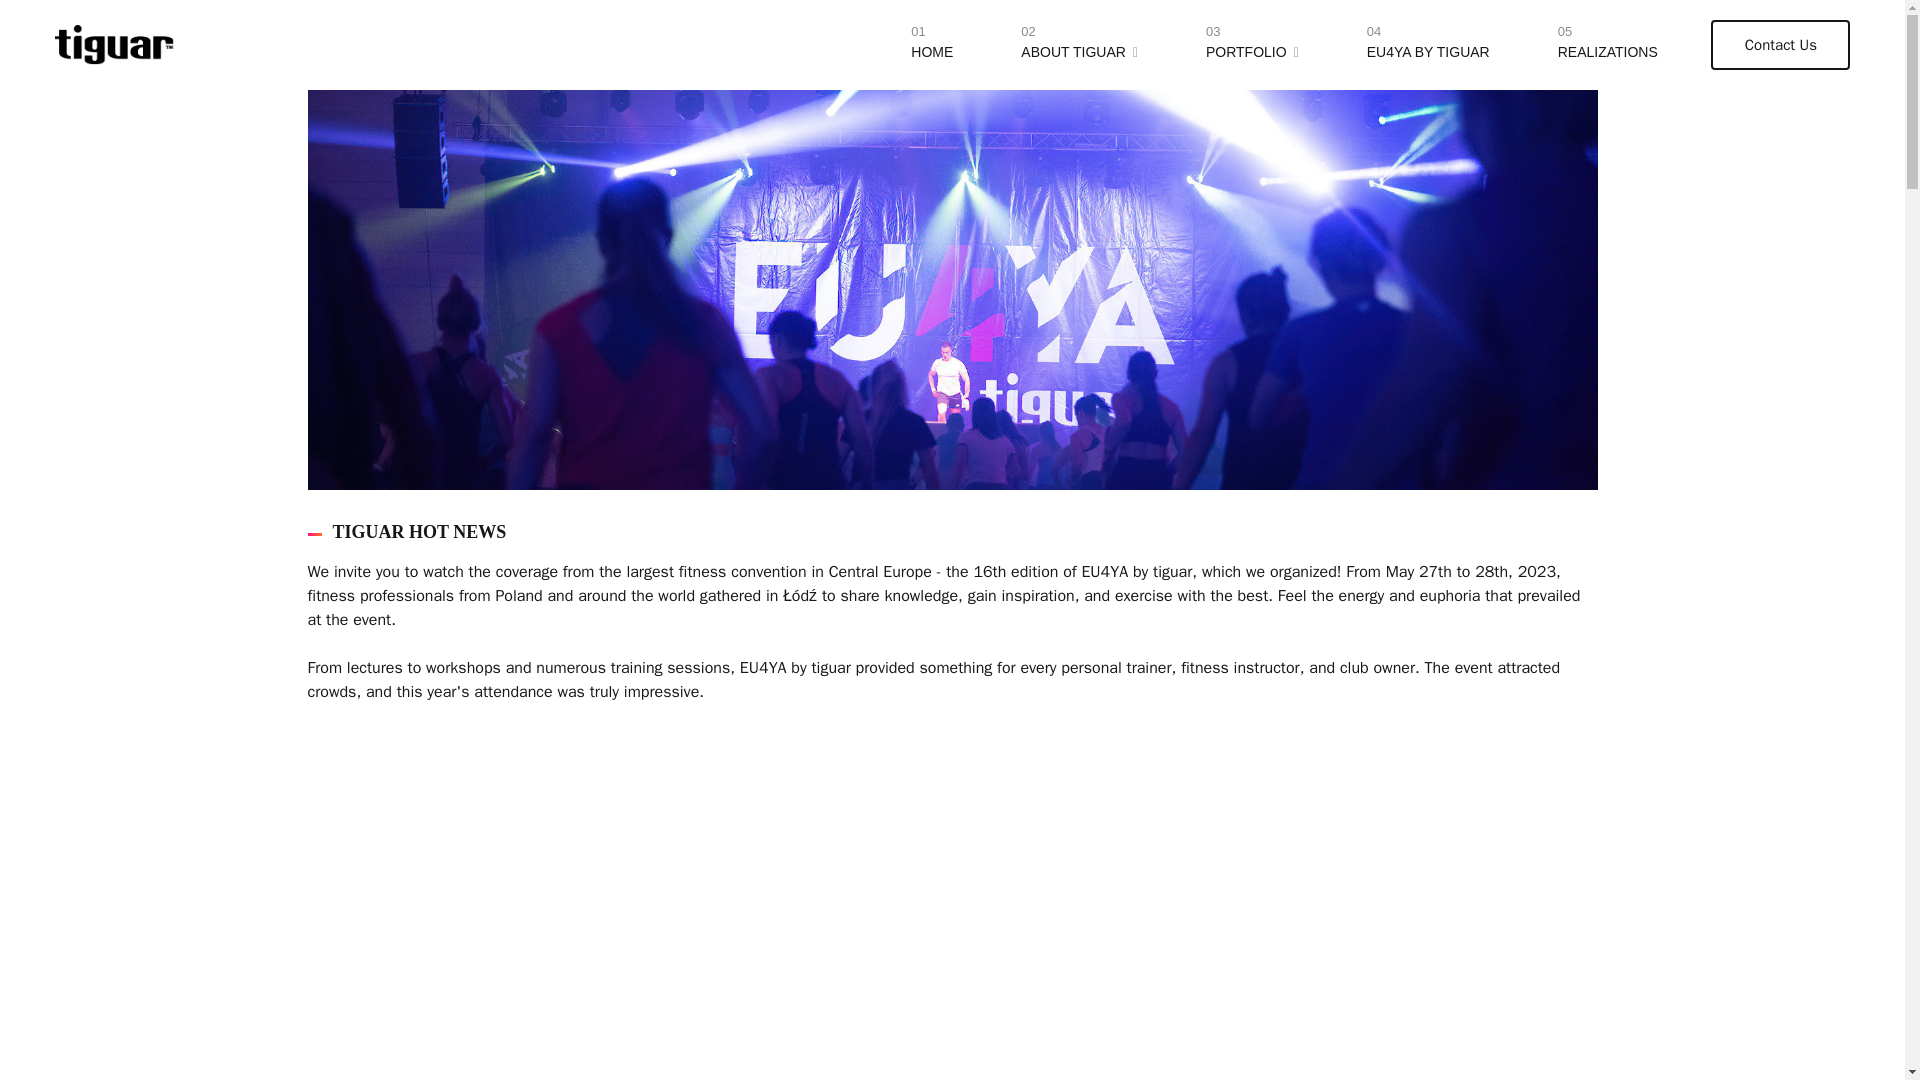  What do you see at coordinates (1428, 53) in the screenshot?
I see `YouTube video player` at bounding box center [1428, 53].